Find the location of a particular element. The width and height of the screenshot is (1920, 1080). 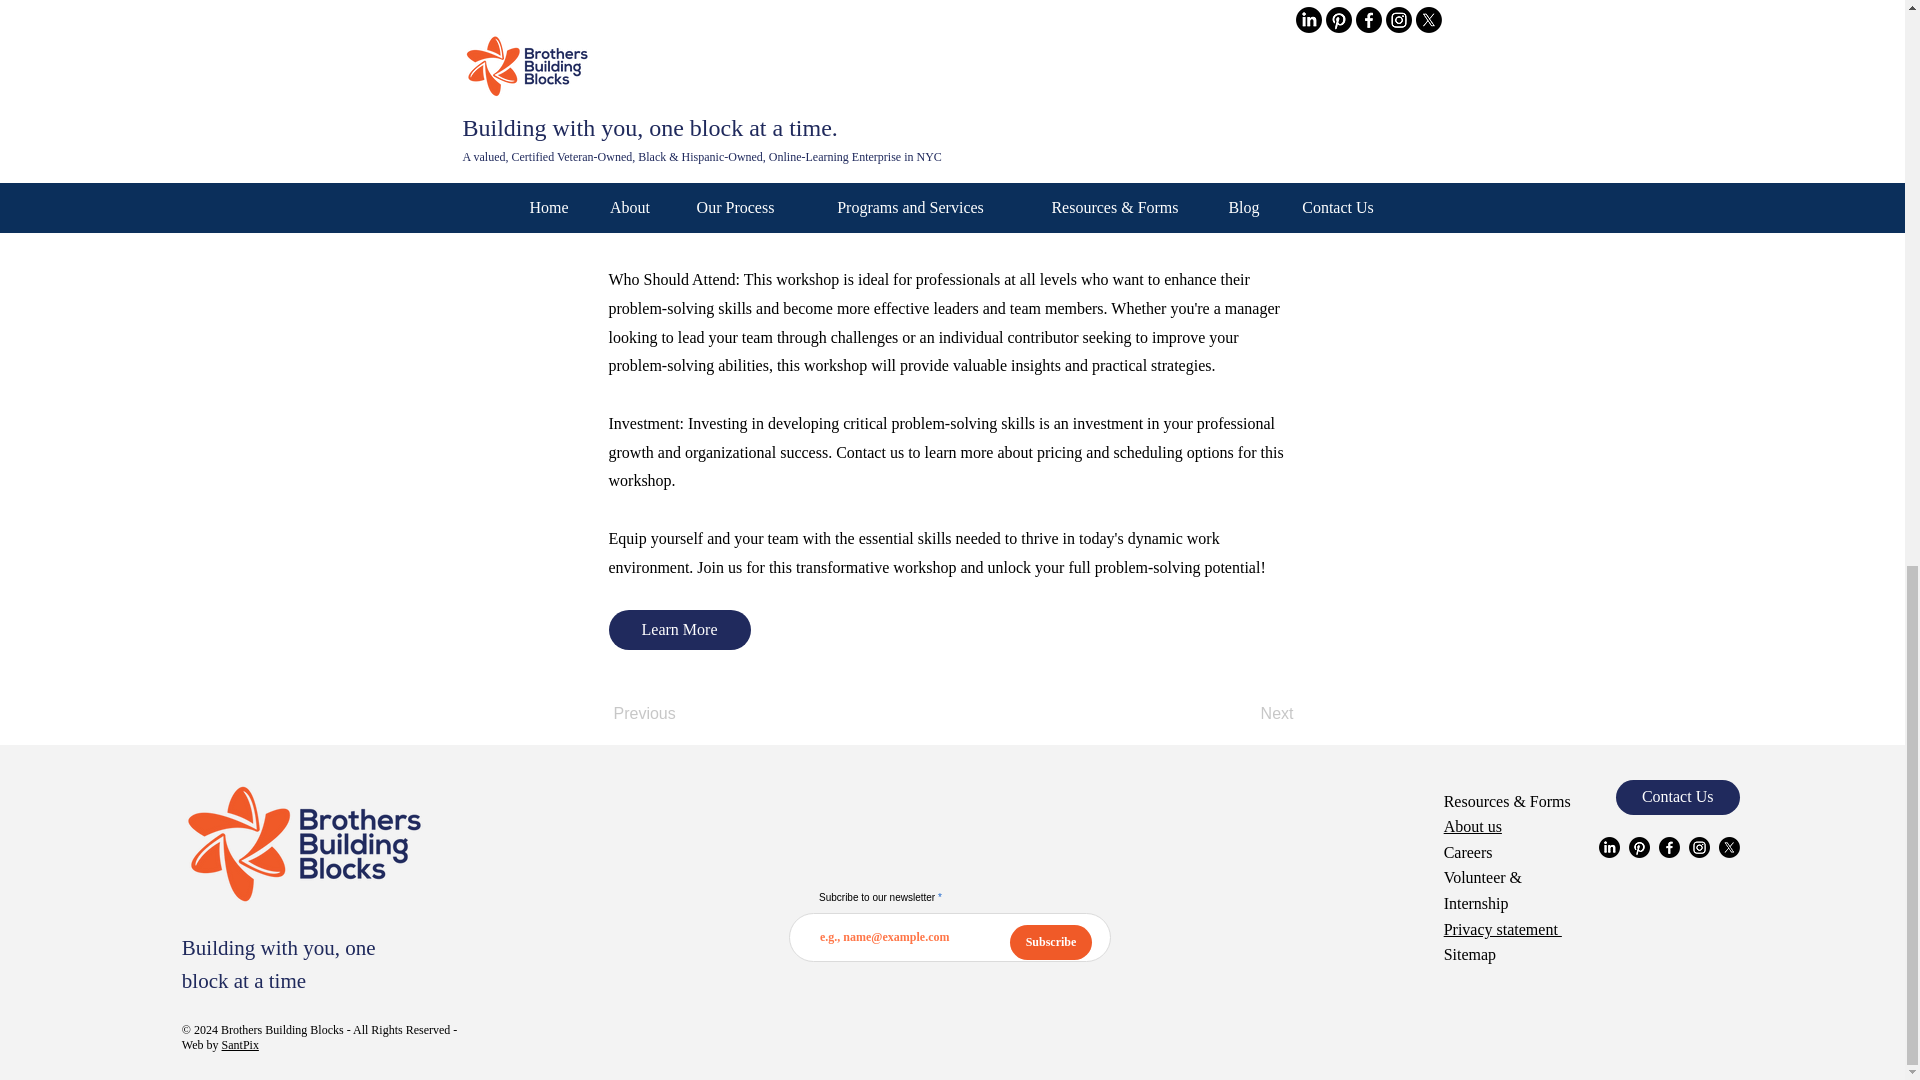

Next is located at coordinates (1244, 715).